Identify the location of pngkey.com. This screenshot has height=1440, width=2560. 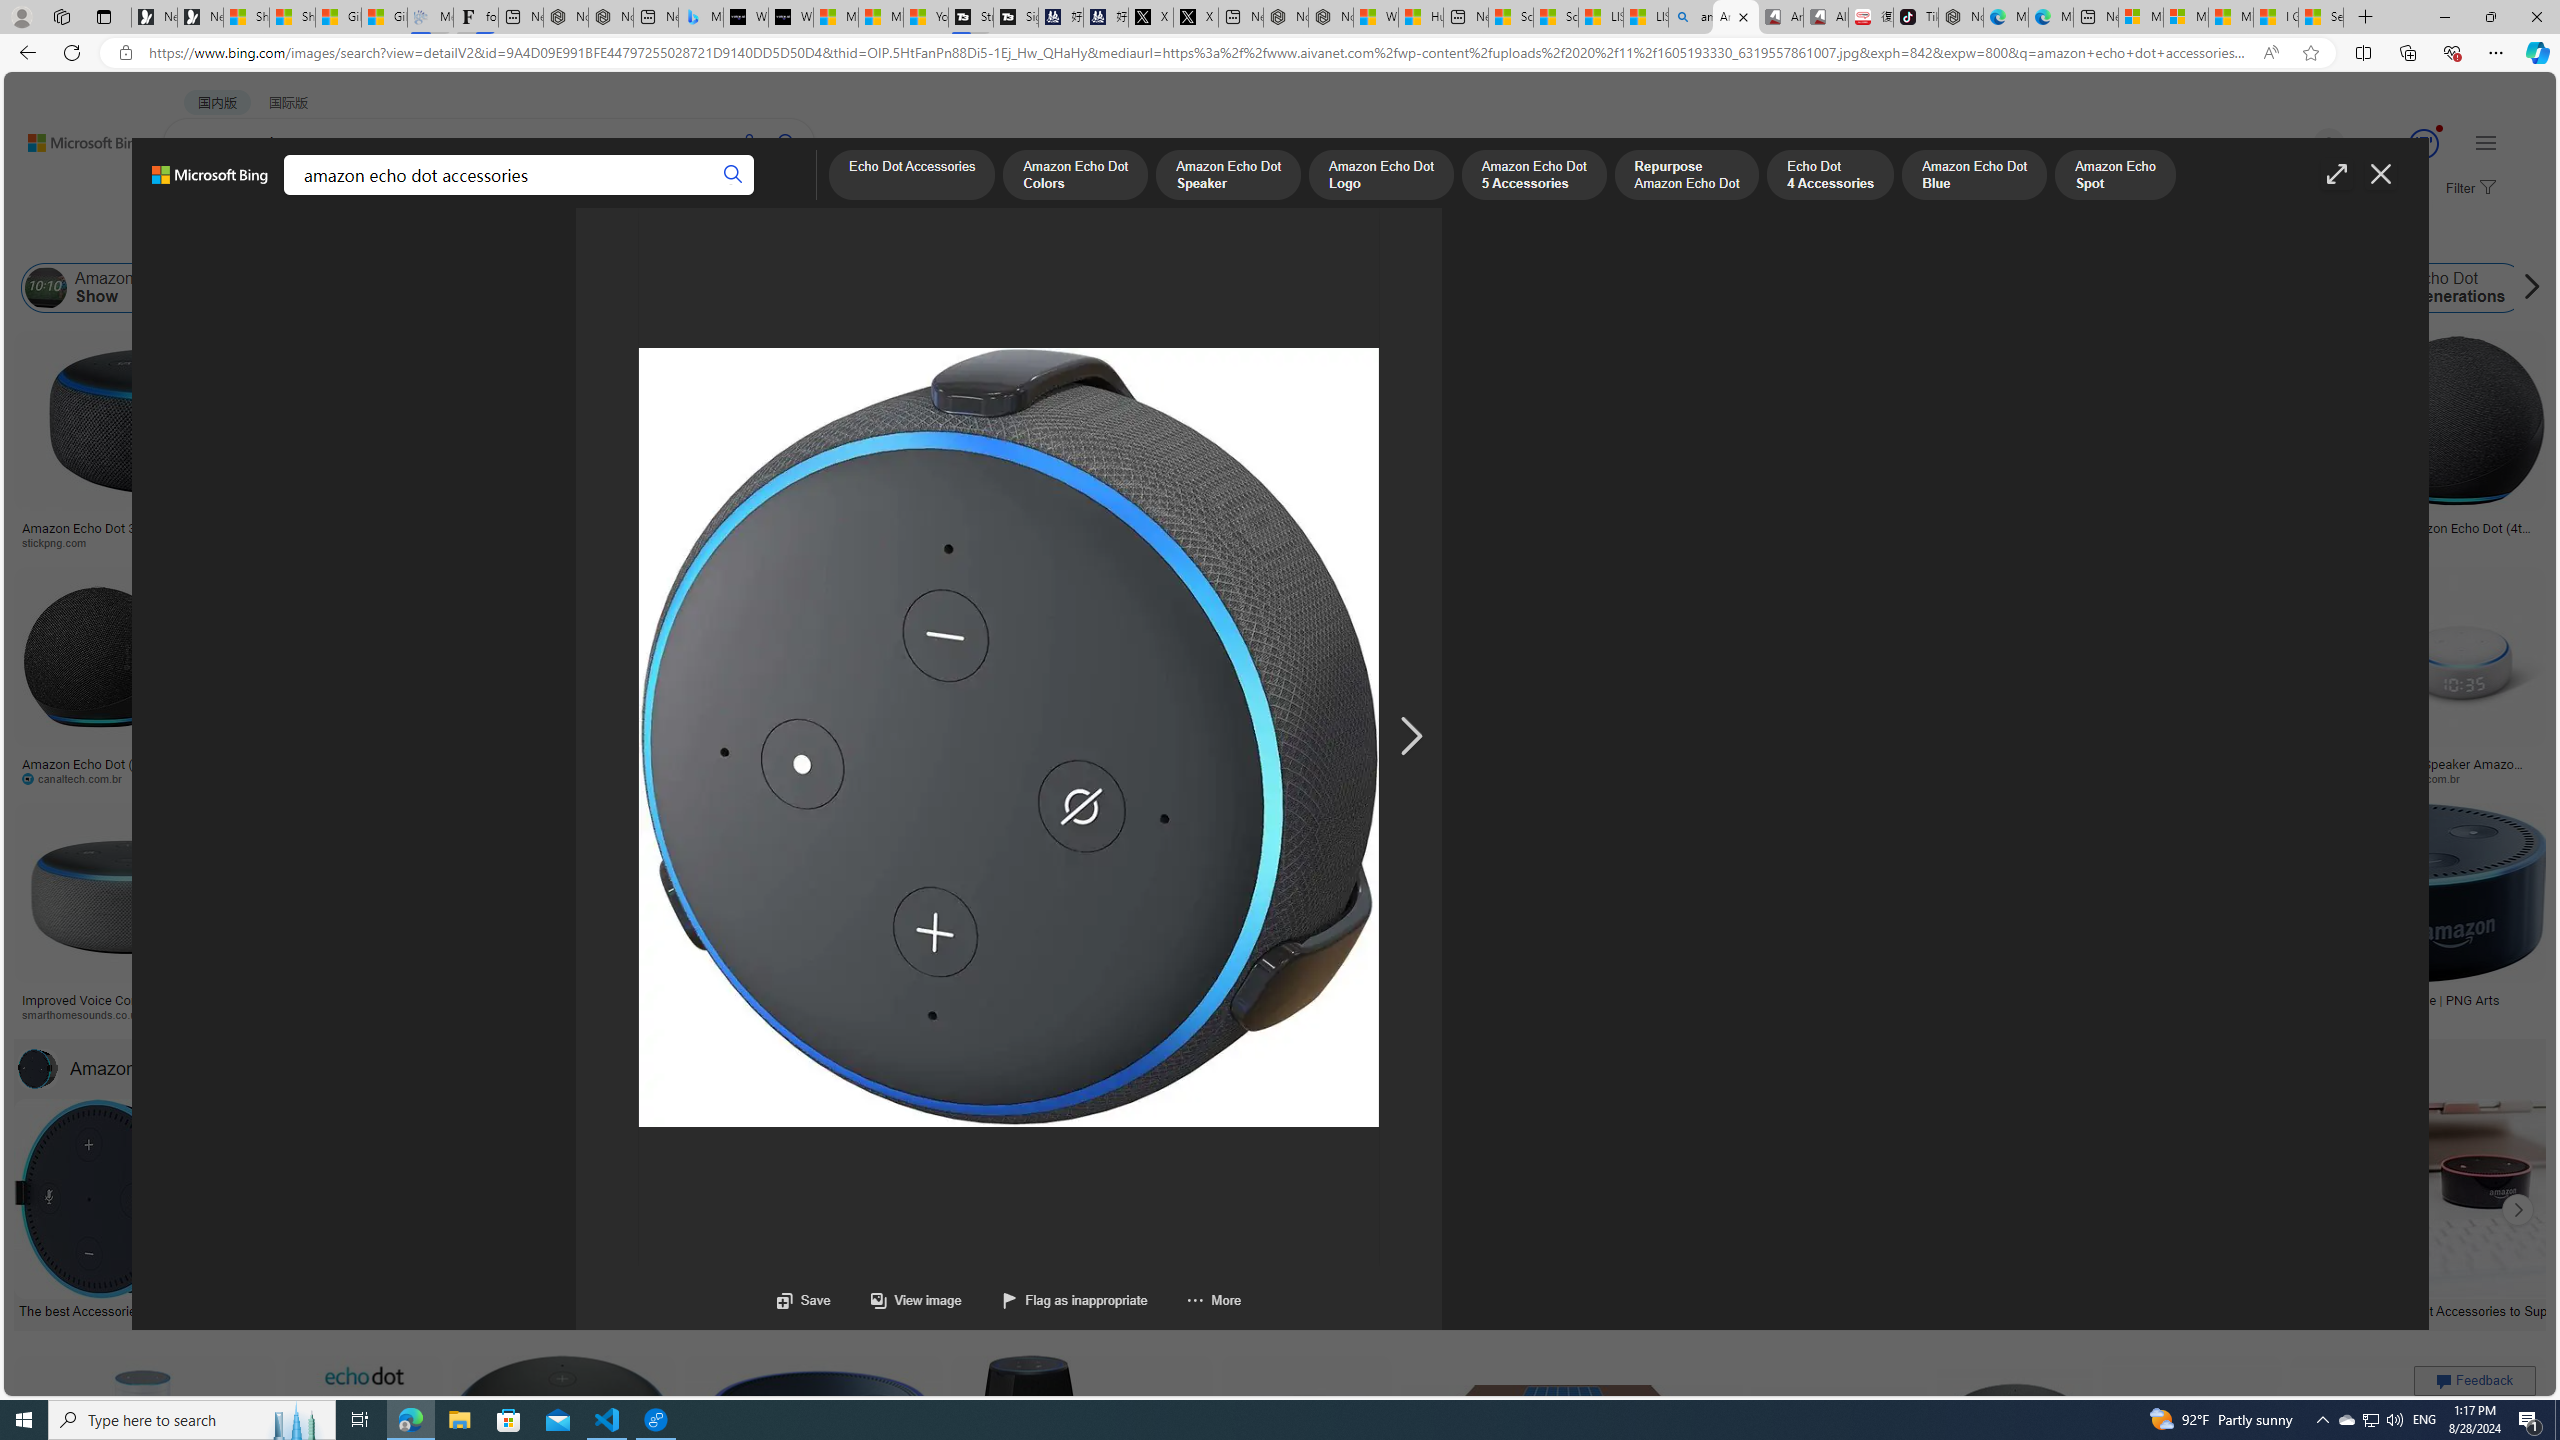
(1420, 778).